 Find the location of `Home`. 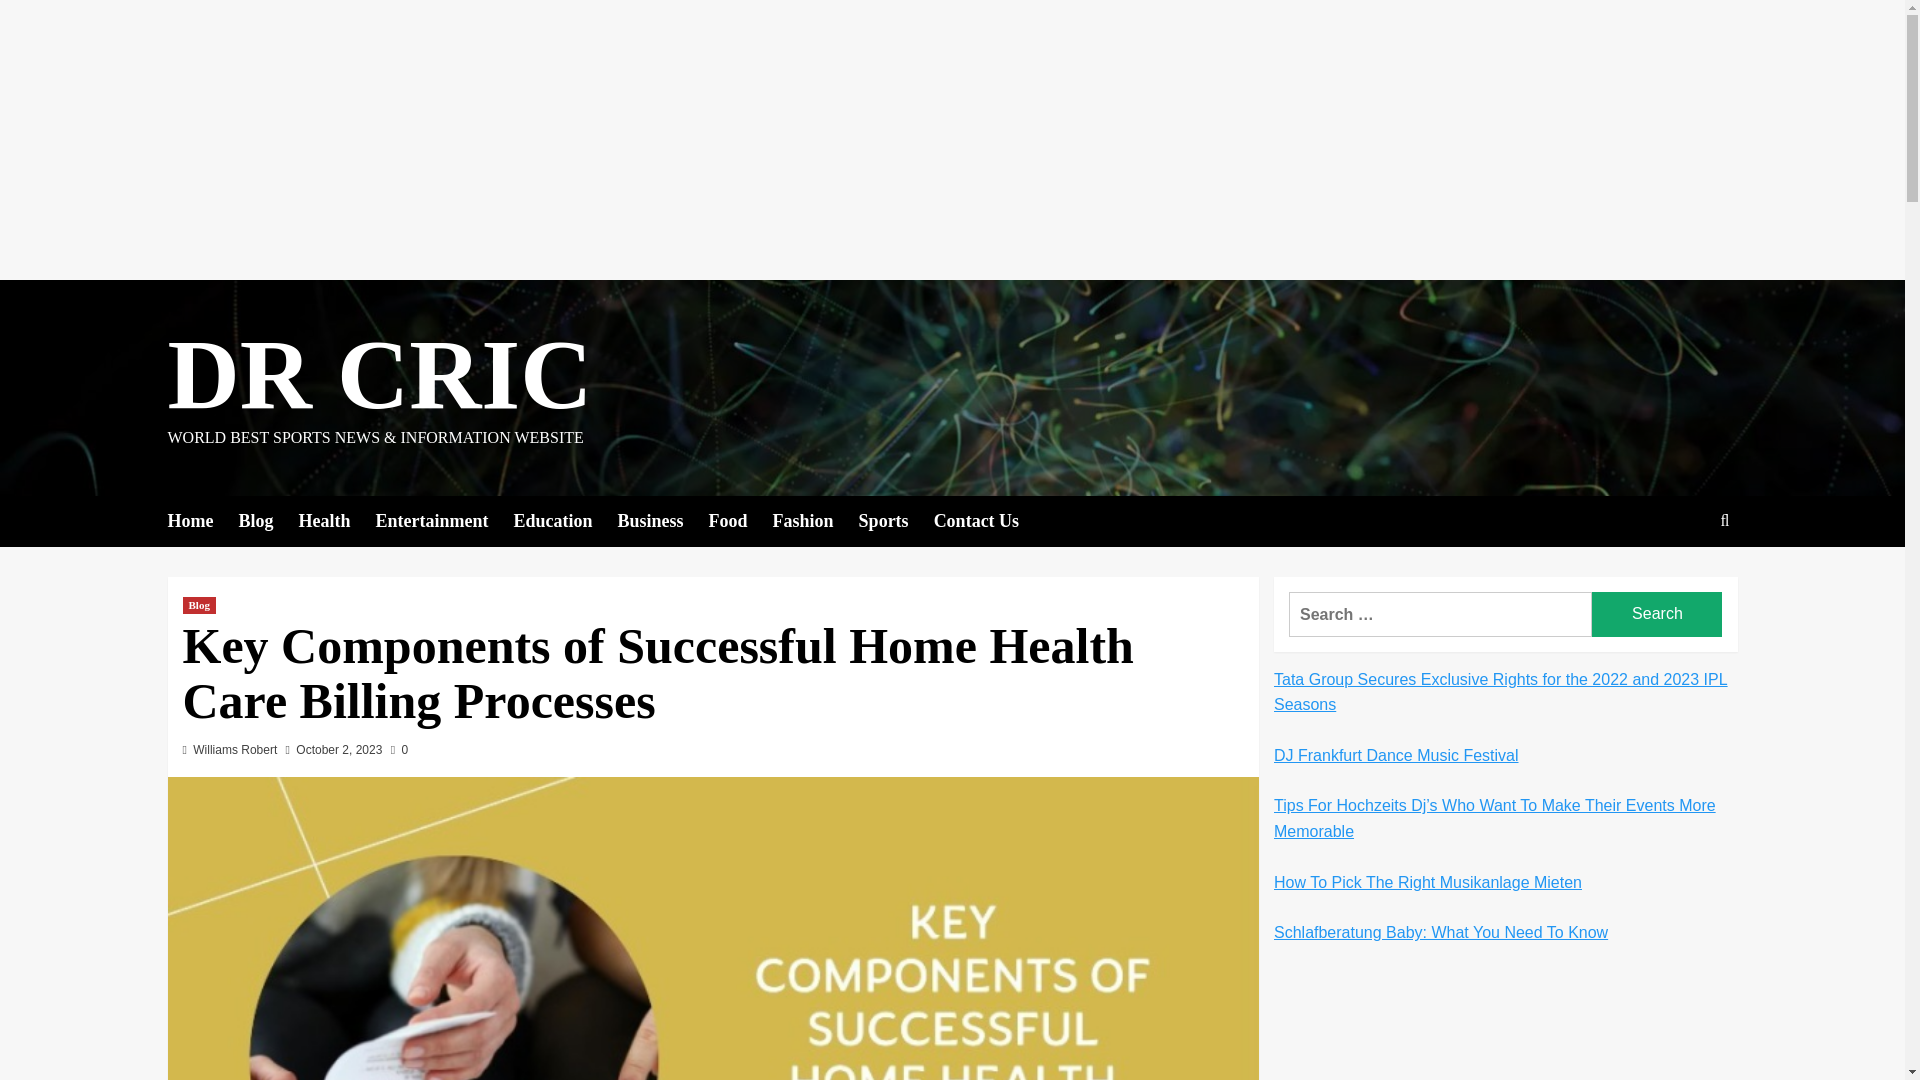

Home is located at coordinates (203, 520).